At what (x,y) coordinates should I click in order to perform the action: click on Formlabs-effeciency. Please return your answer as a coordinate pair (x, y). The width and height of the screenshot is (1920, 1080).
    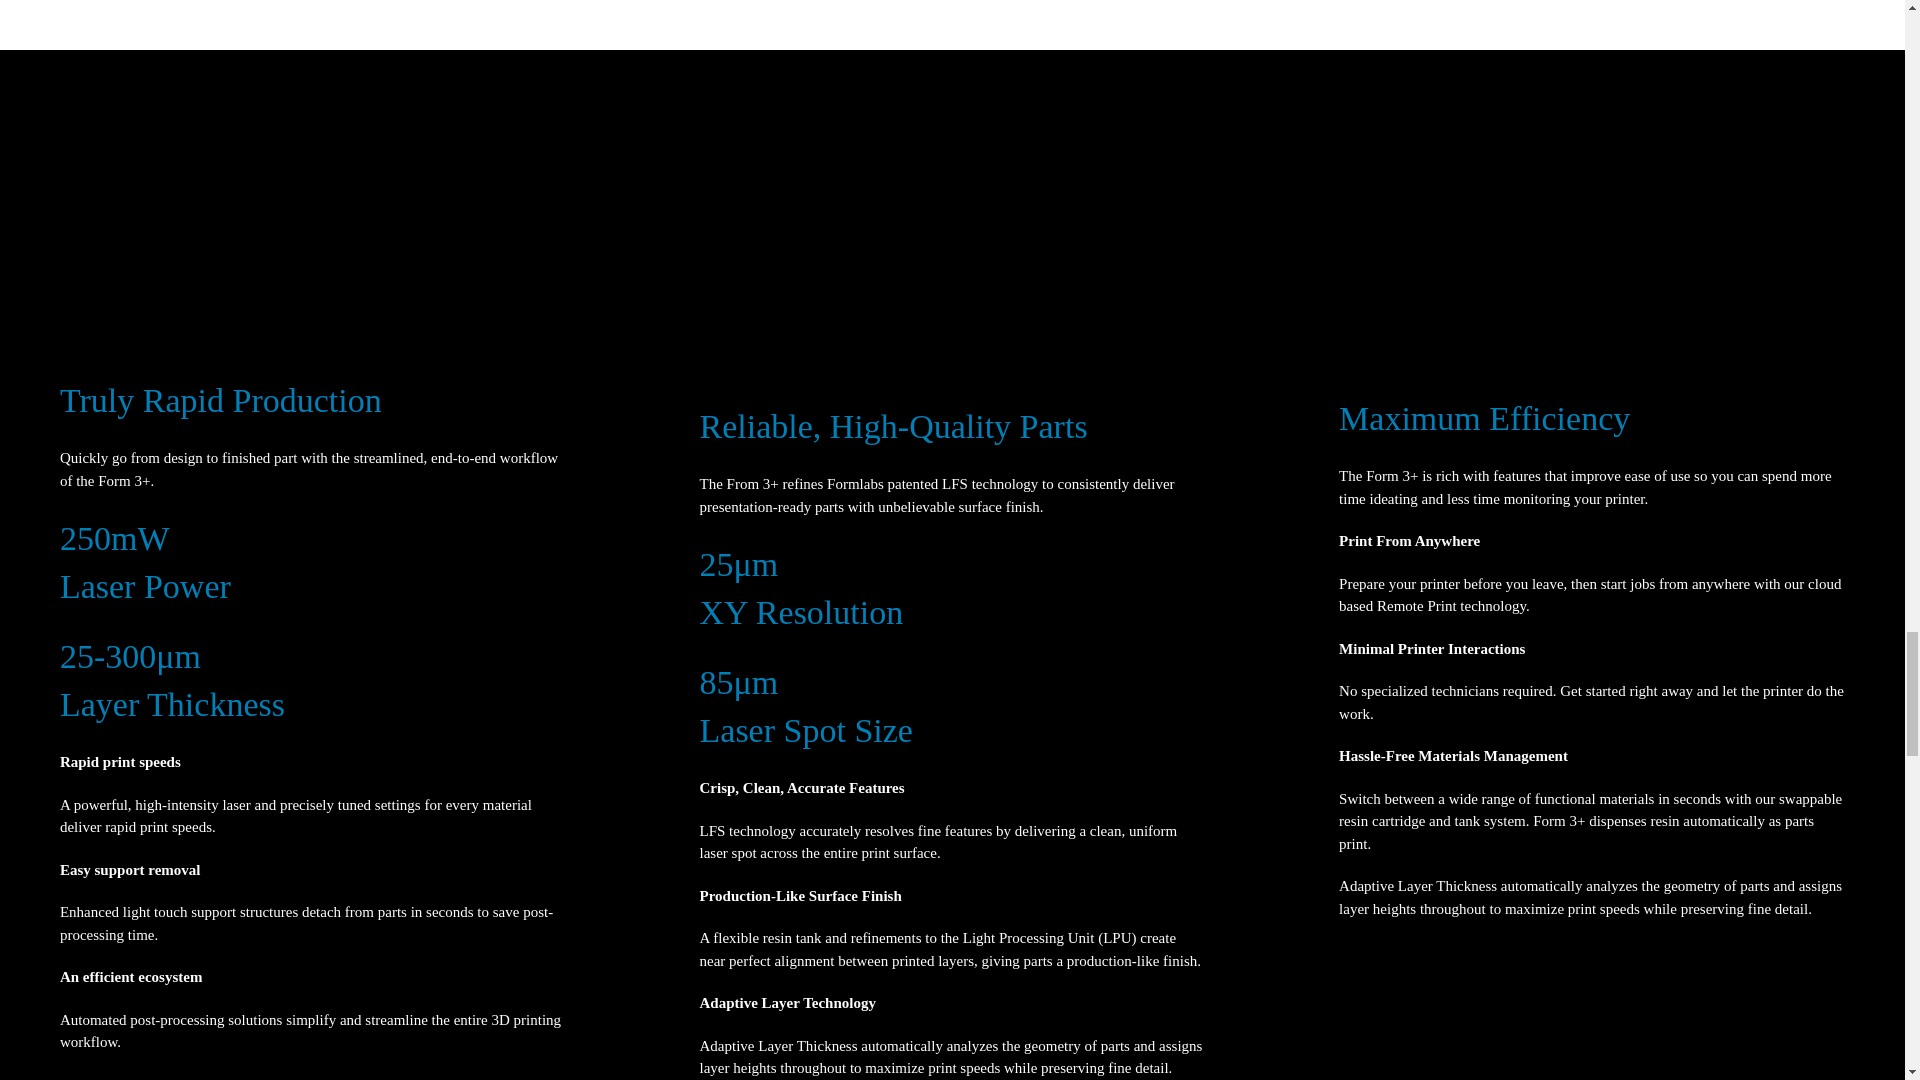
    Looking at the image, I should click on (1428, 285).